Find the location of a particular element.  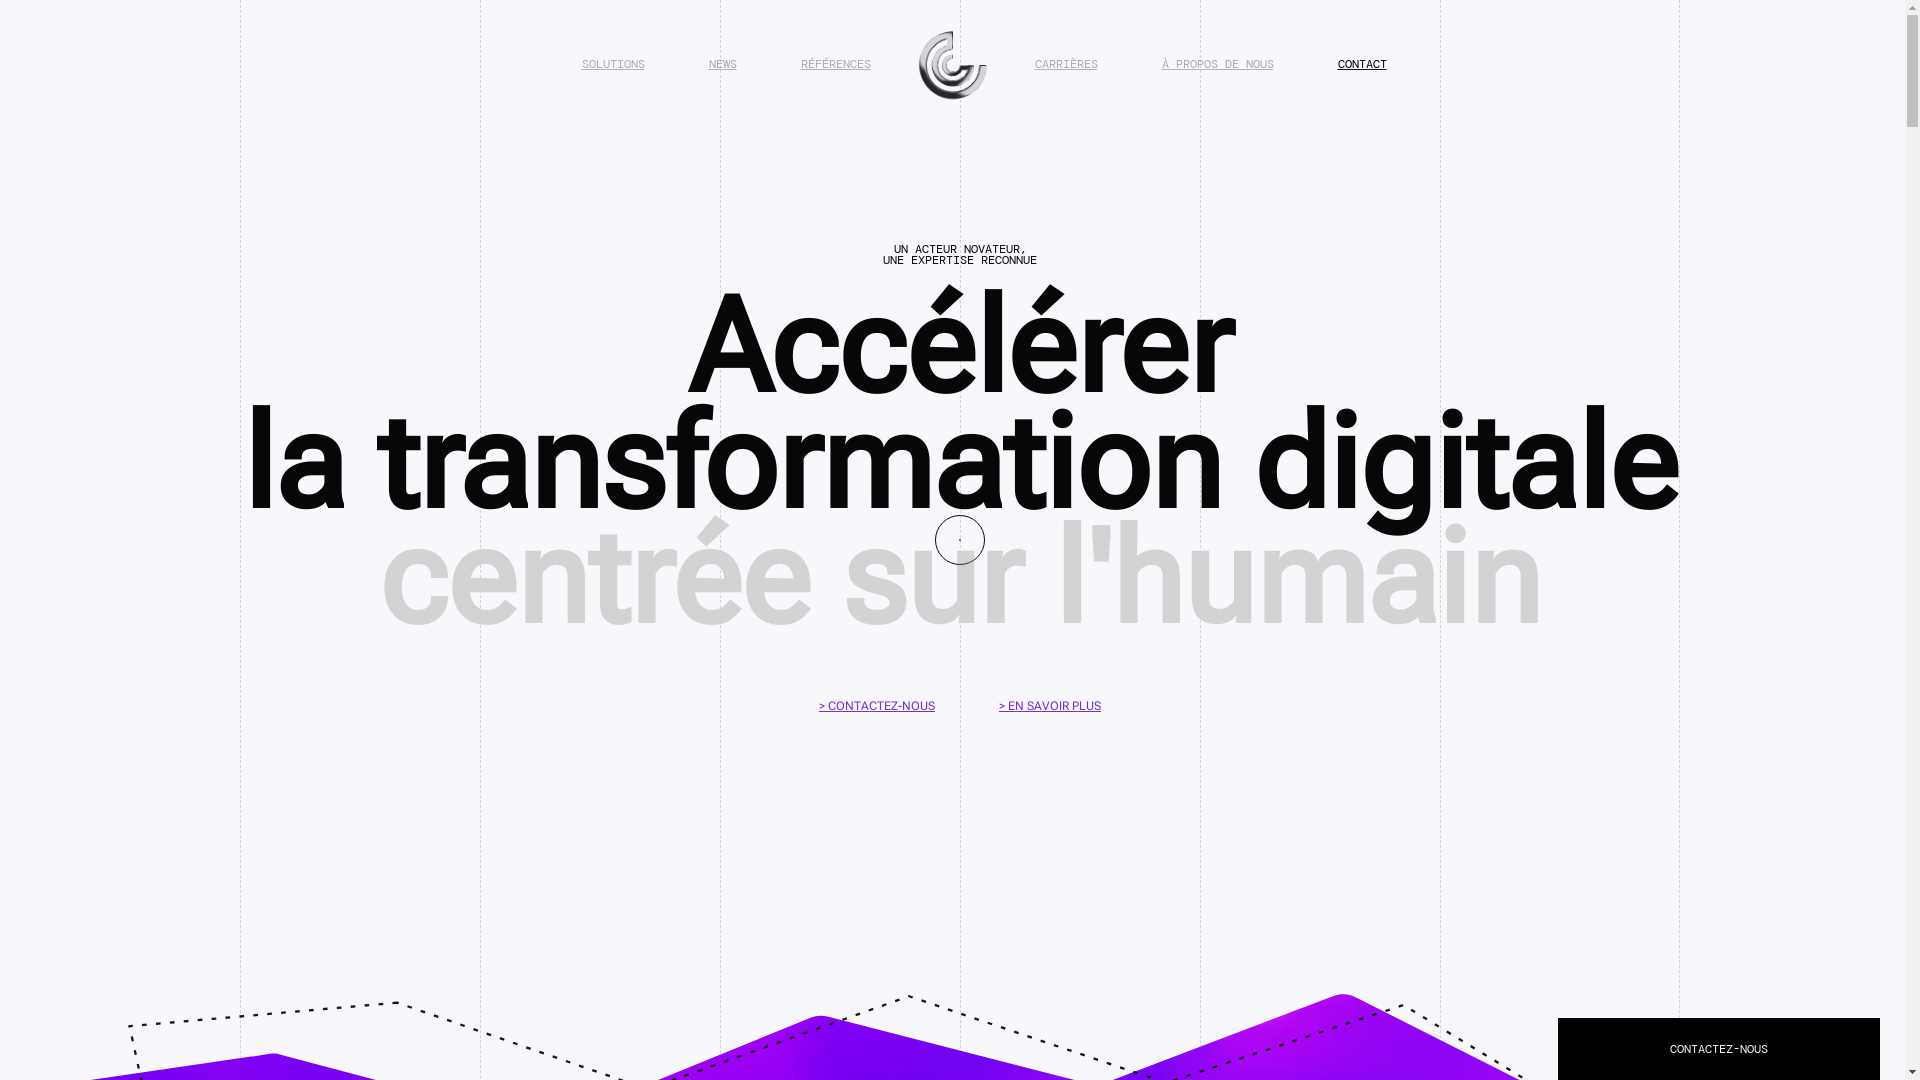

LINKEDIN is located at coordinates (1638, 946).